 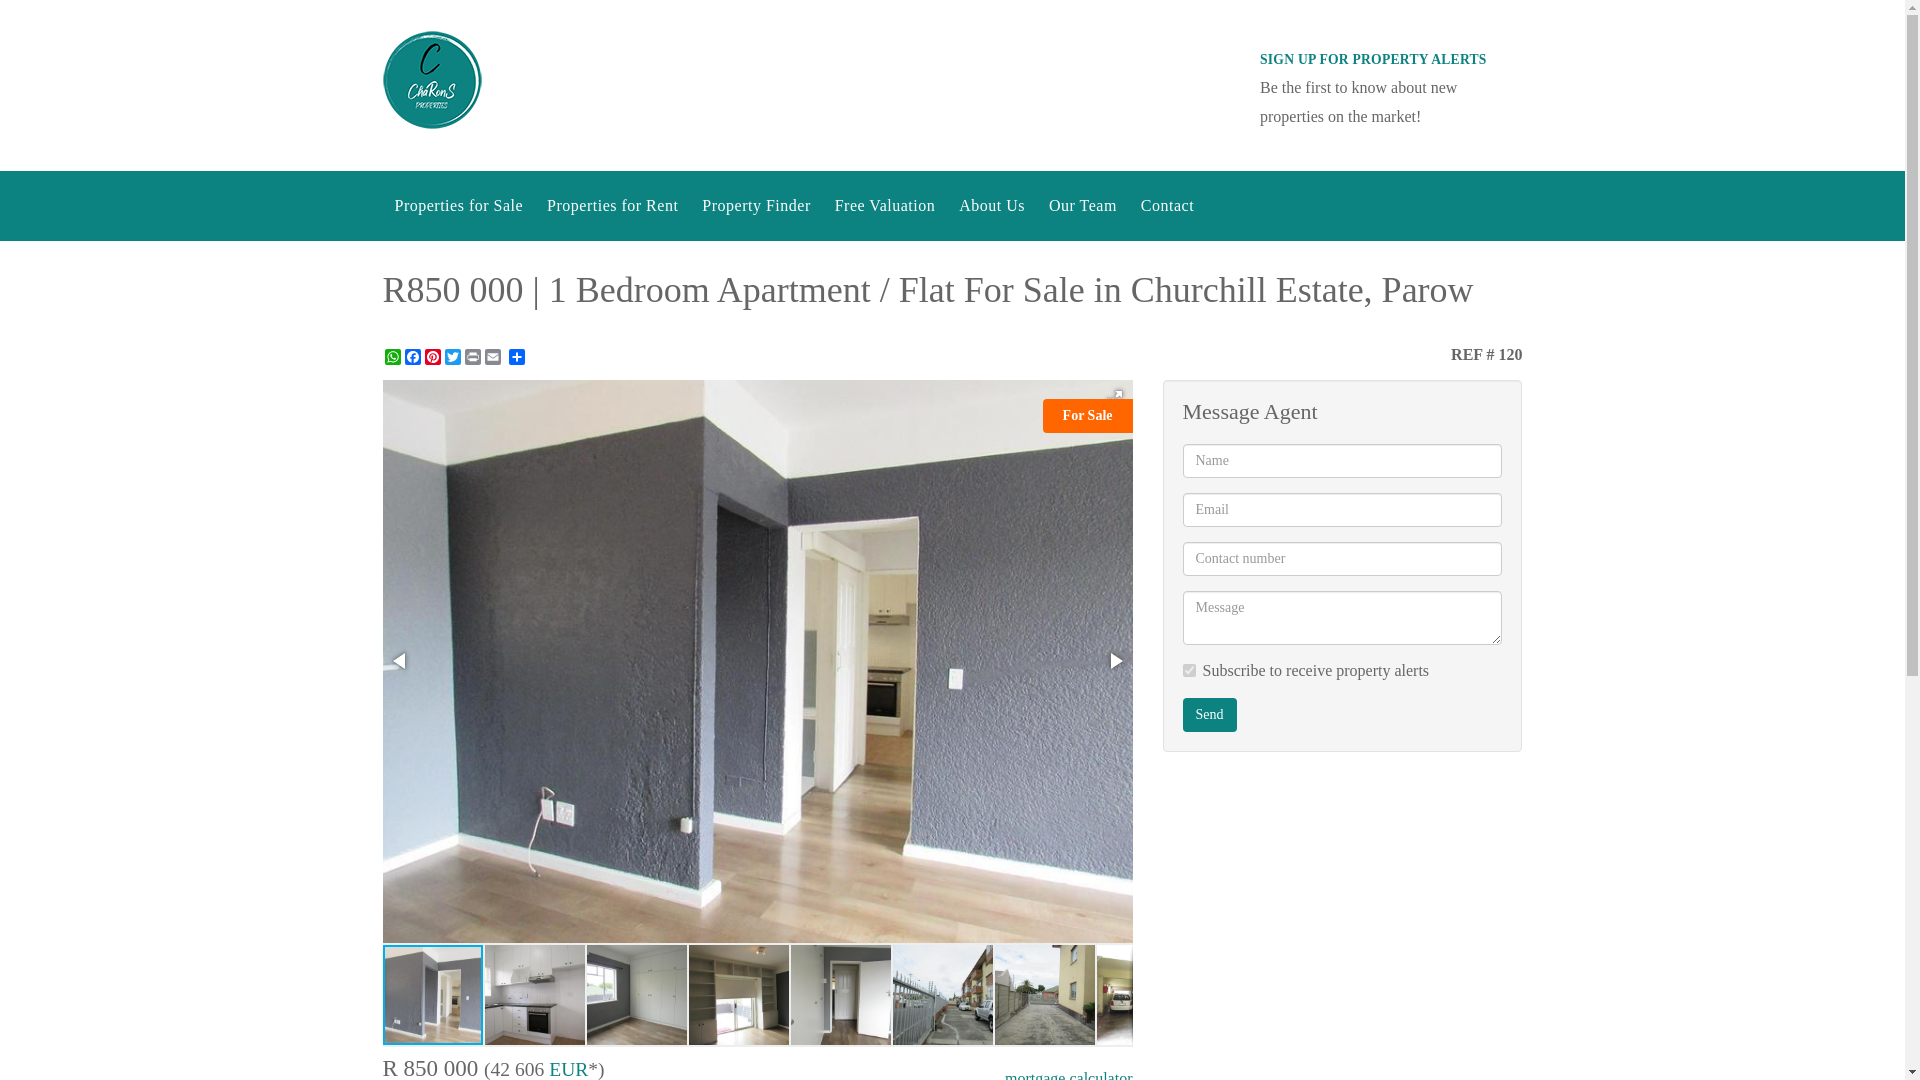 What do you see at coordinates (884, 205) in the screenshot?
I see `Free Valuation` at bounding box center [884, 205].